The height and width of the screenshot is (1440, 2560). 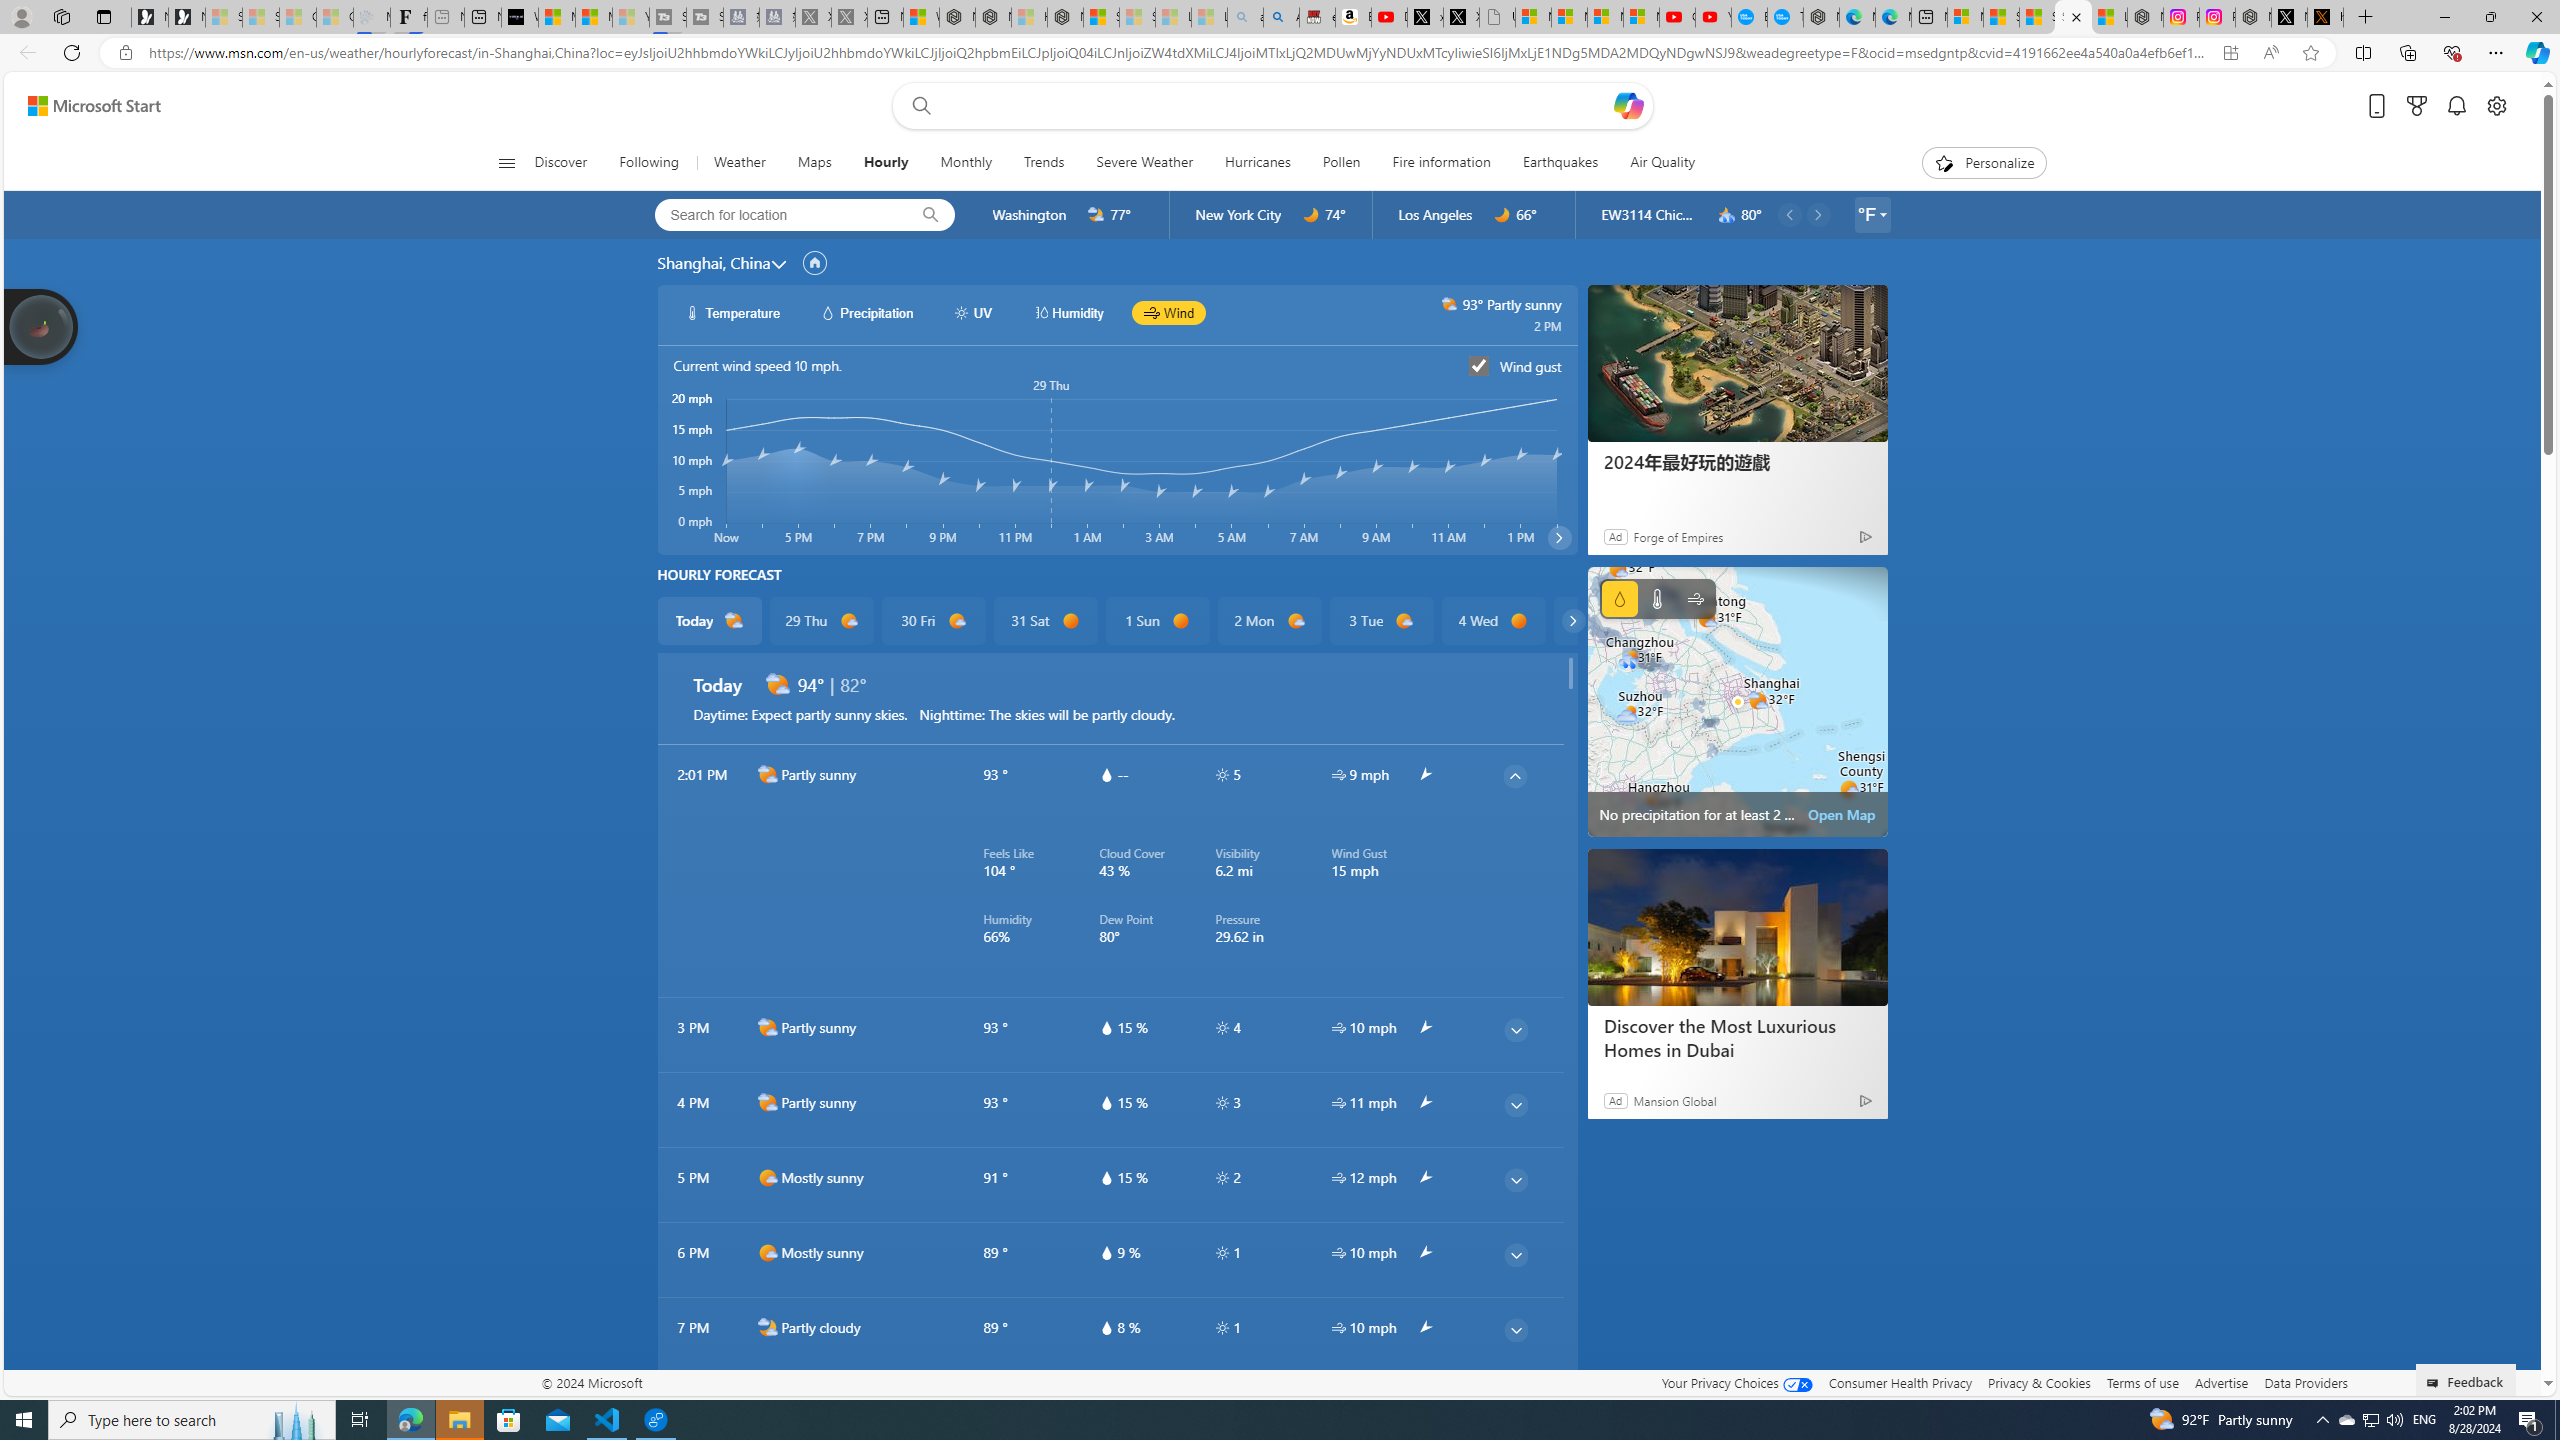 What do you see at coordinates (42, 326) in the screenshot?
I see `Join us in planting real trees to help our planet!` at bounding box center [42, 326].